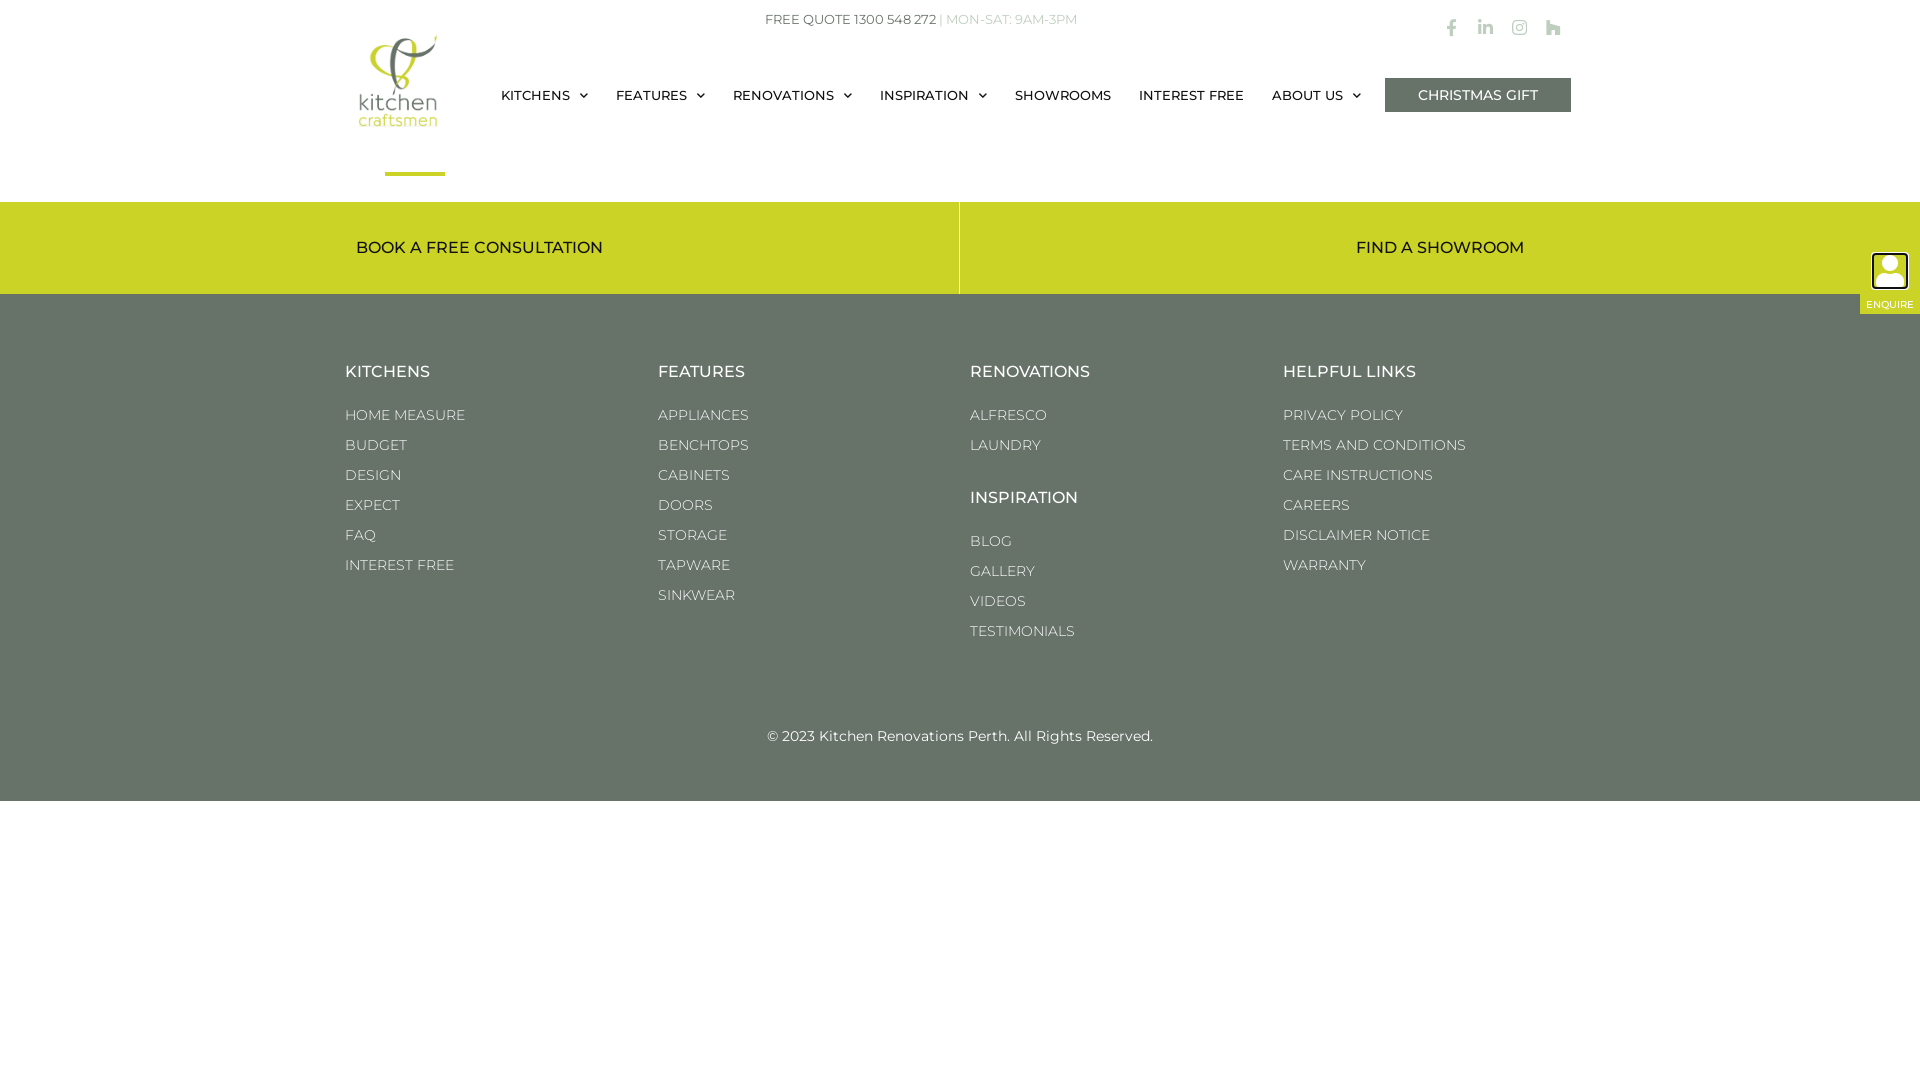  Describe the element at coordinates (804, 565) in the screenshot. I see `TAPWARE` at that location.